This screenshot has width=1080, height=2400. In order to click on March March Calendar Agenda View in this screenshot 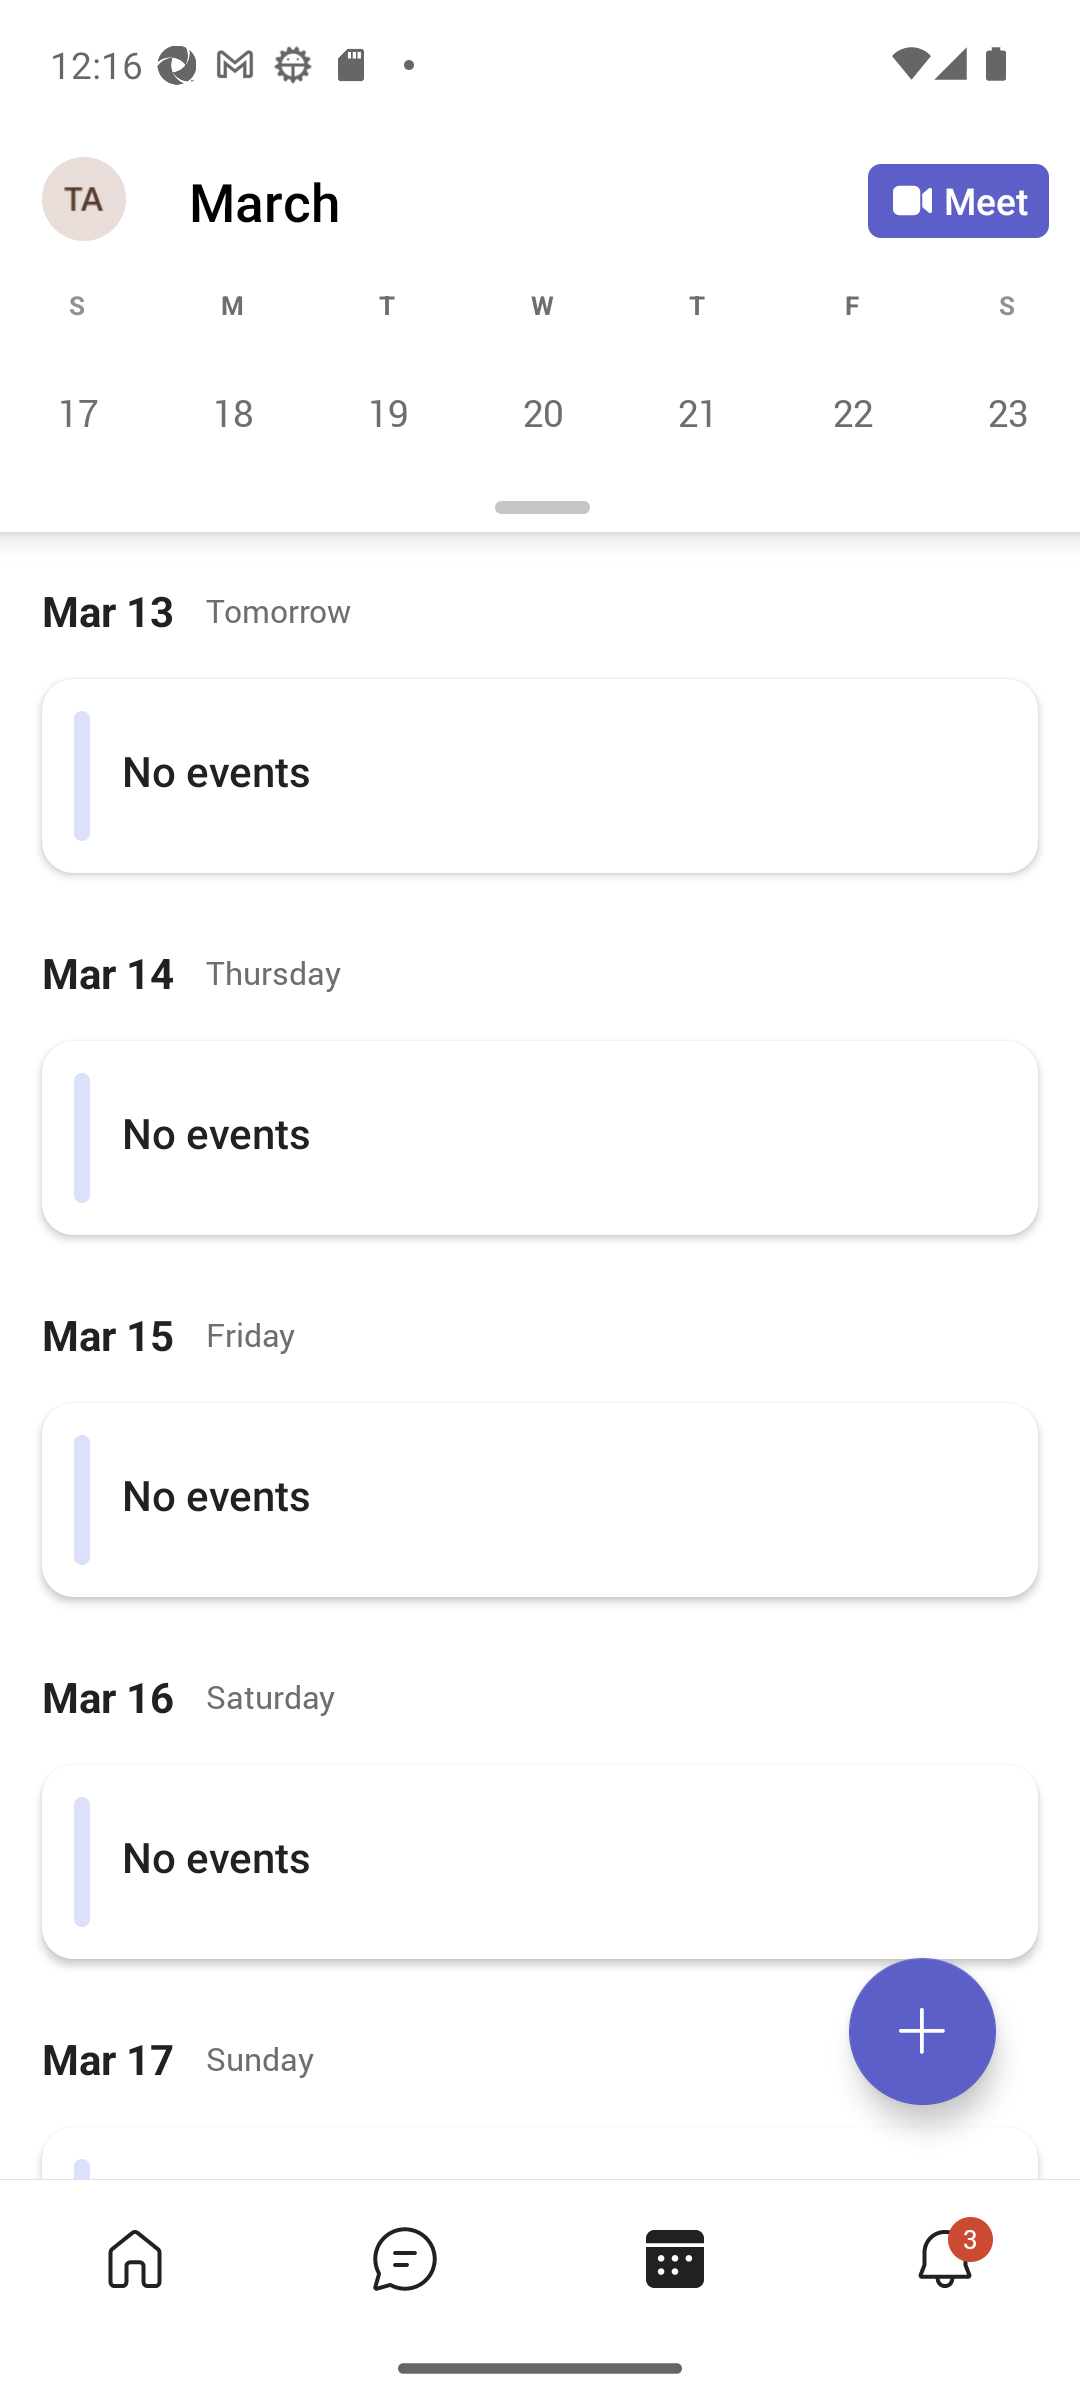, I will do `click(528, 201)`.